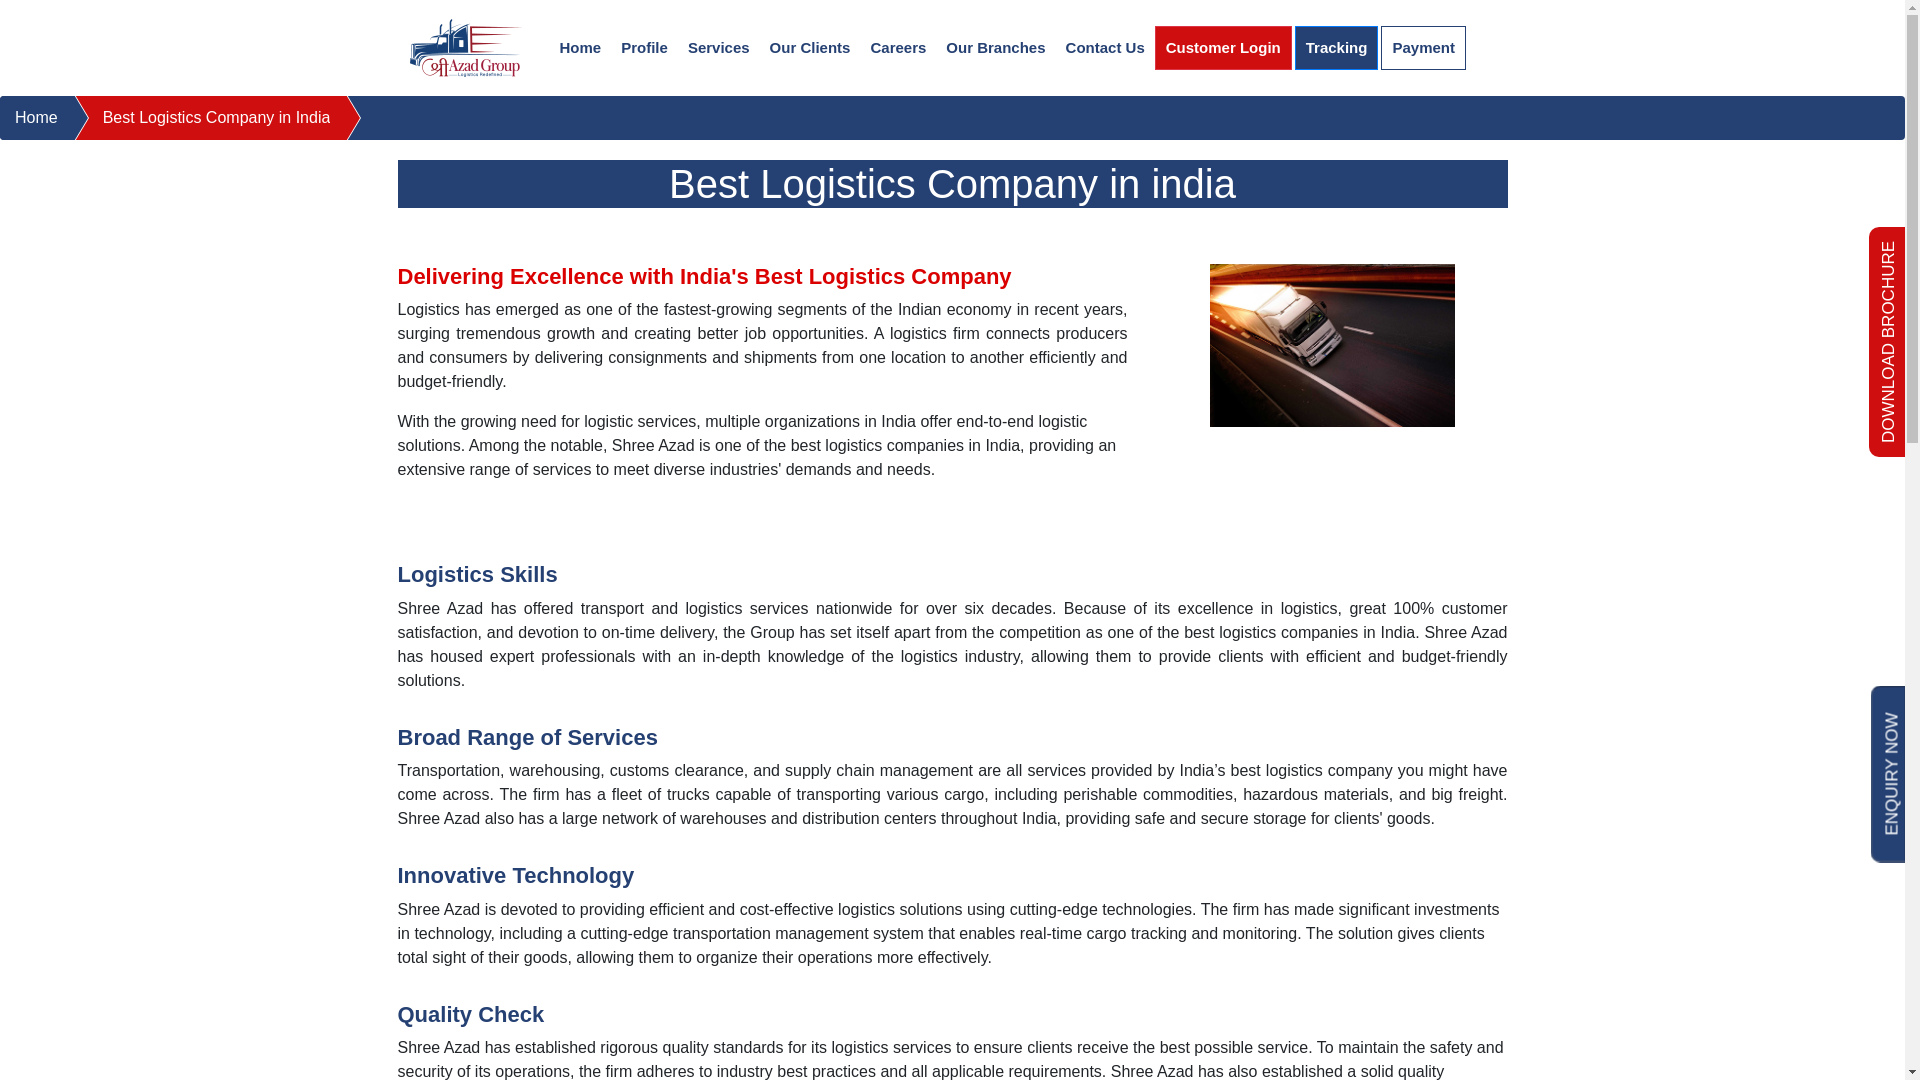 Image resolution: width=1920 pixels, height=1080 pixels. Describe the element at coordinates (1423, 48) in the screenshot. I see `Payment` at that location.